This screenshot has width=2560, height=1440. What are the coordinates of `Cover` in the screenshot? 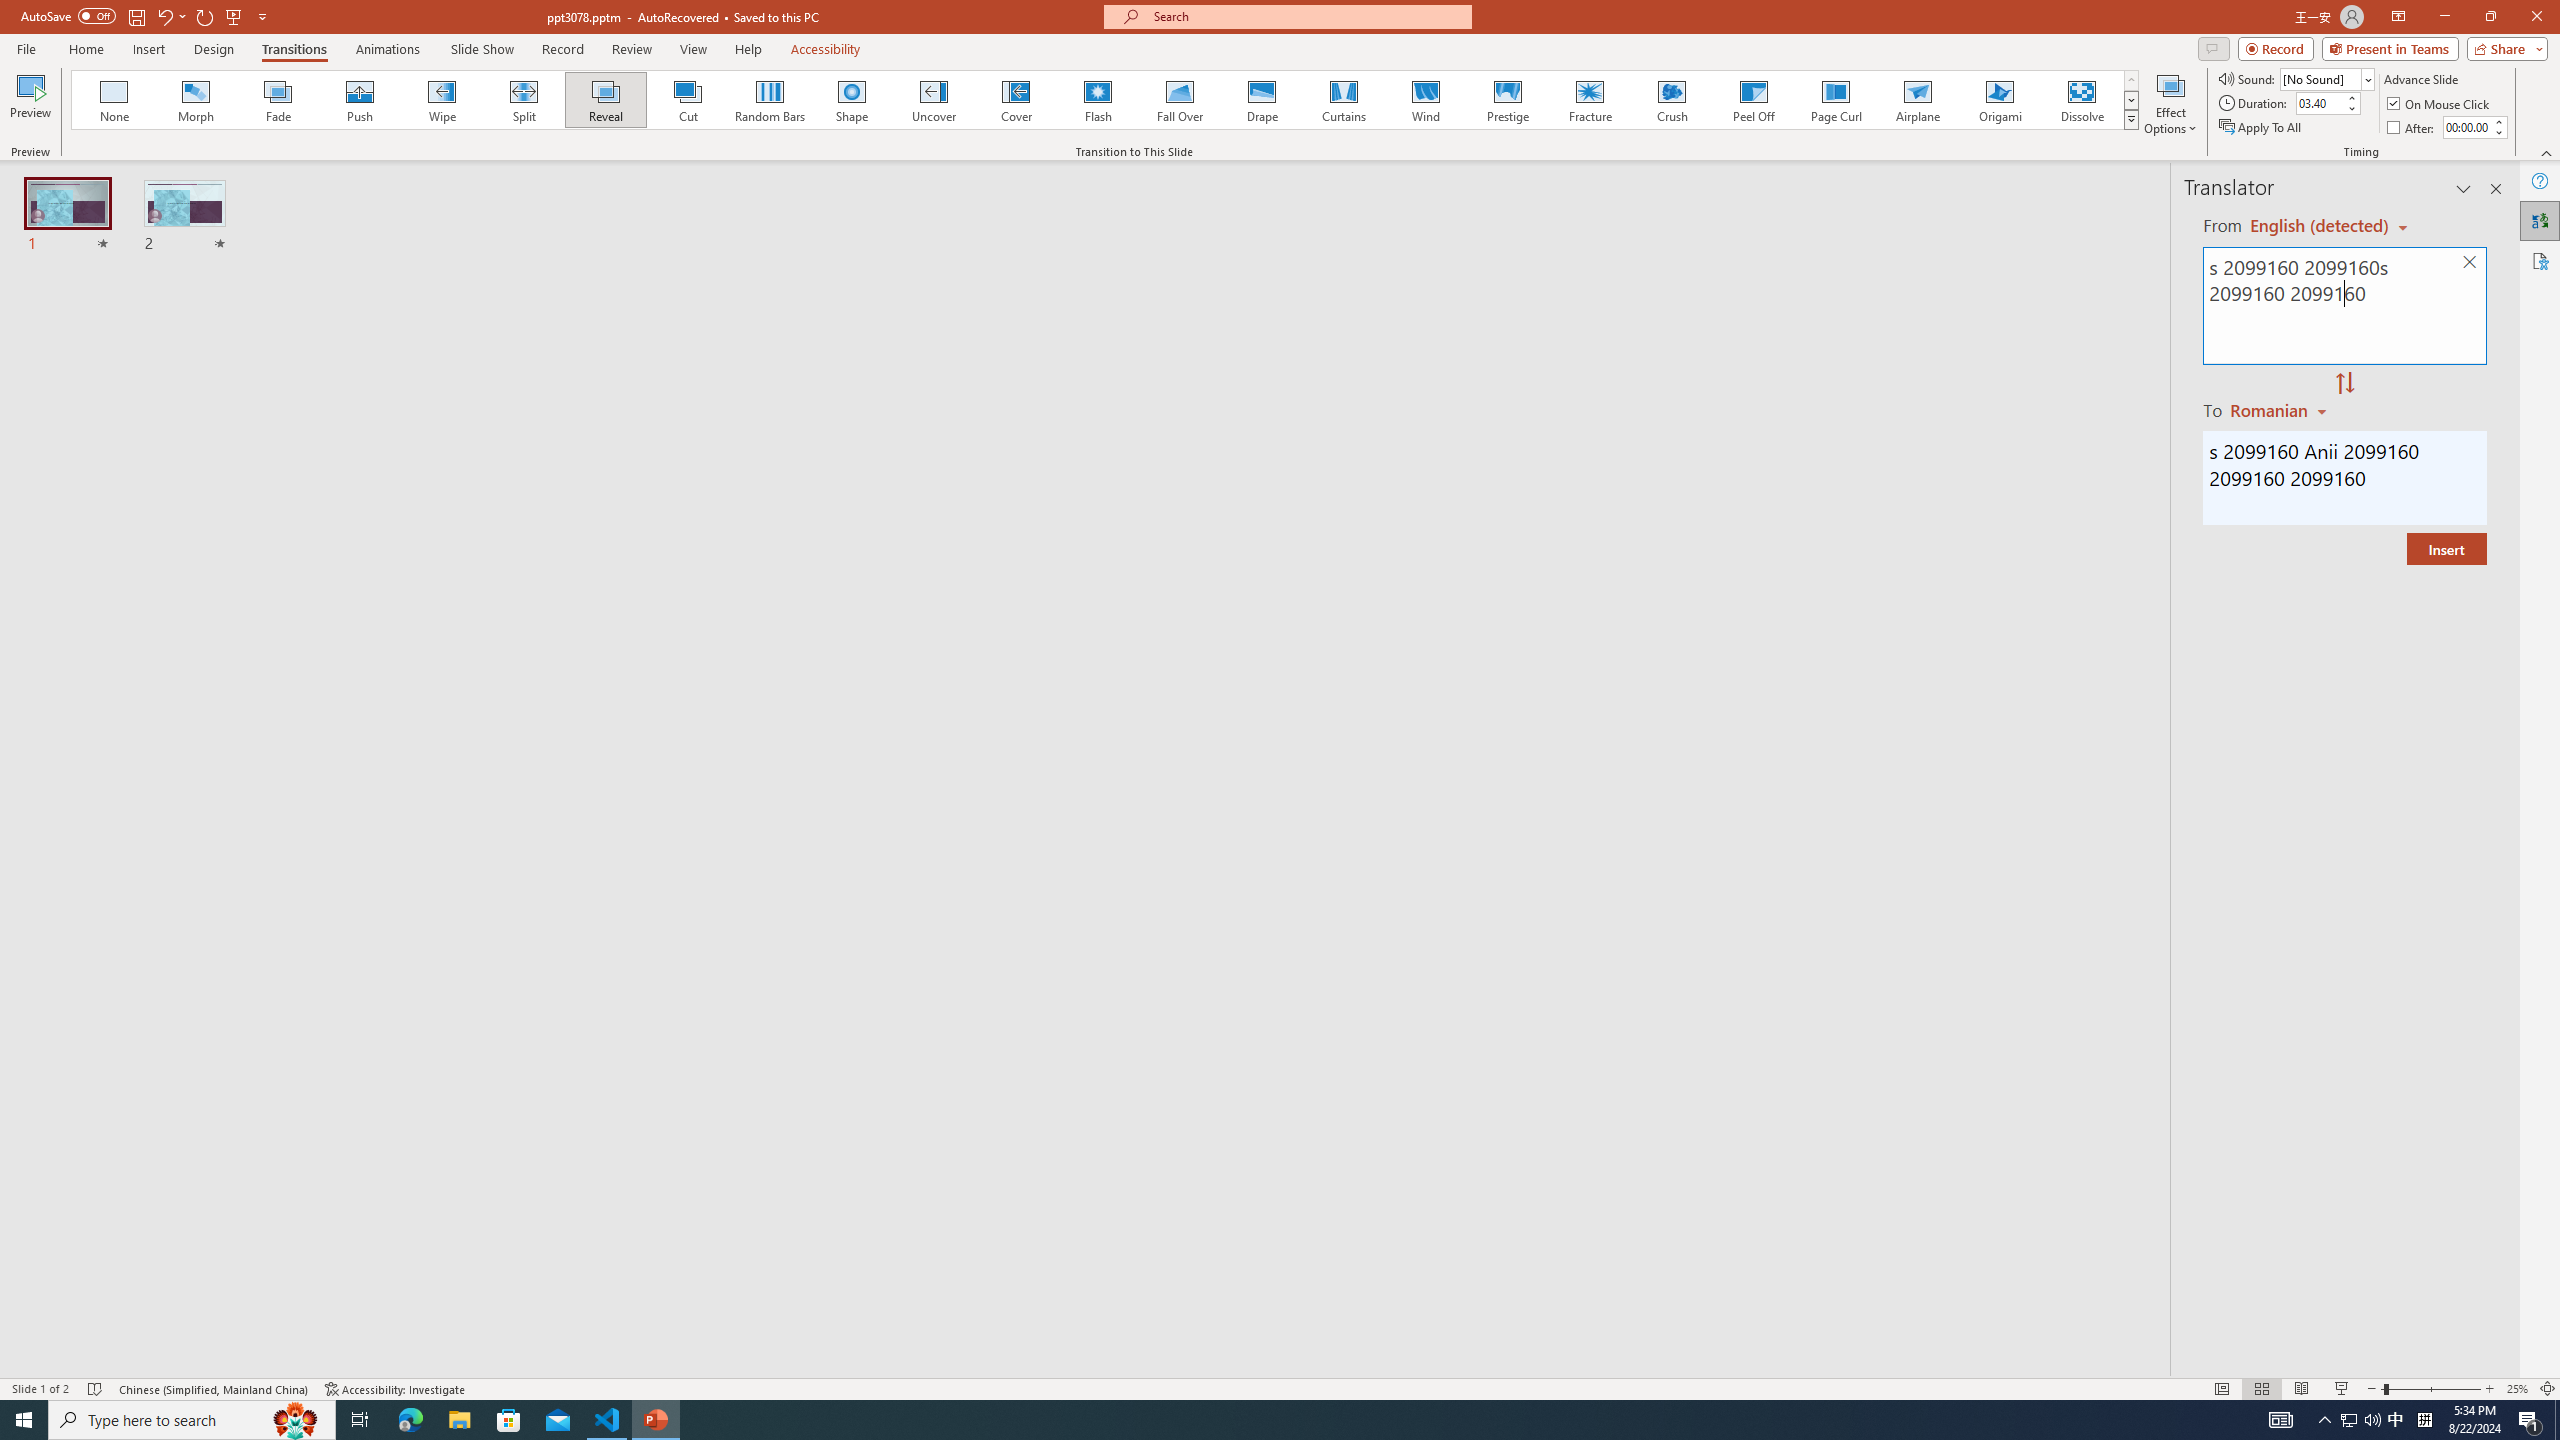 It's located at (1016, 100).